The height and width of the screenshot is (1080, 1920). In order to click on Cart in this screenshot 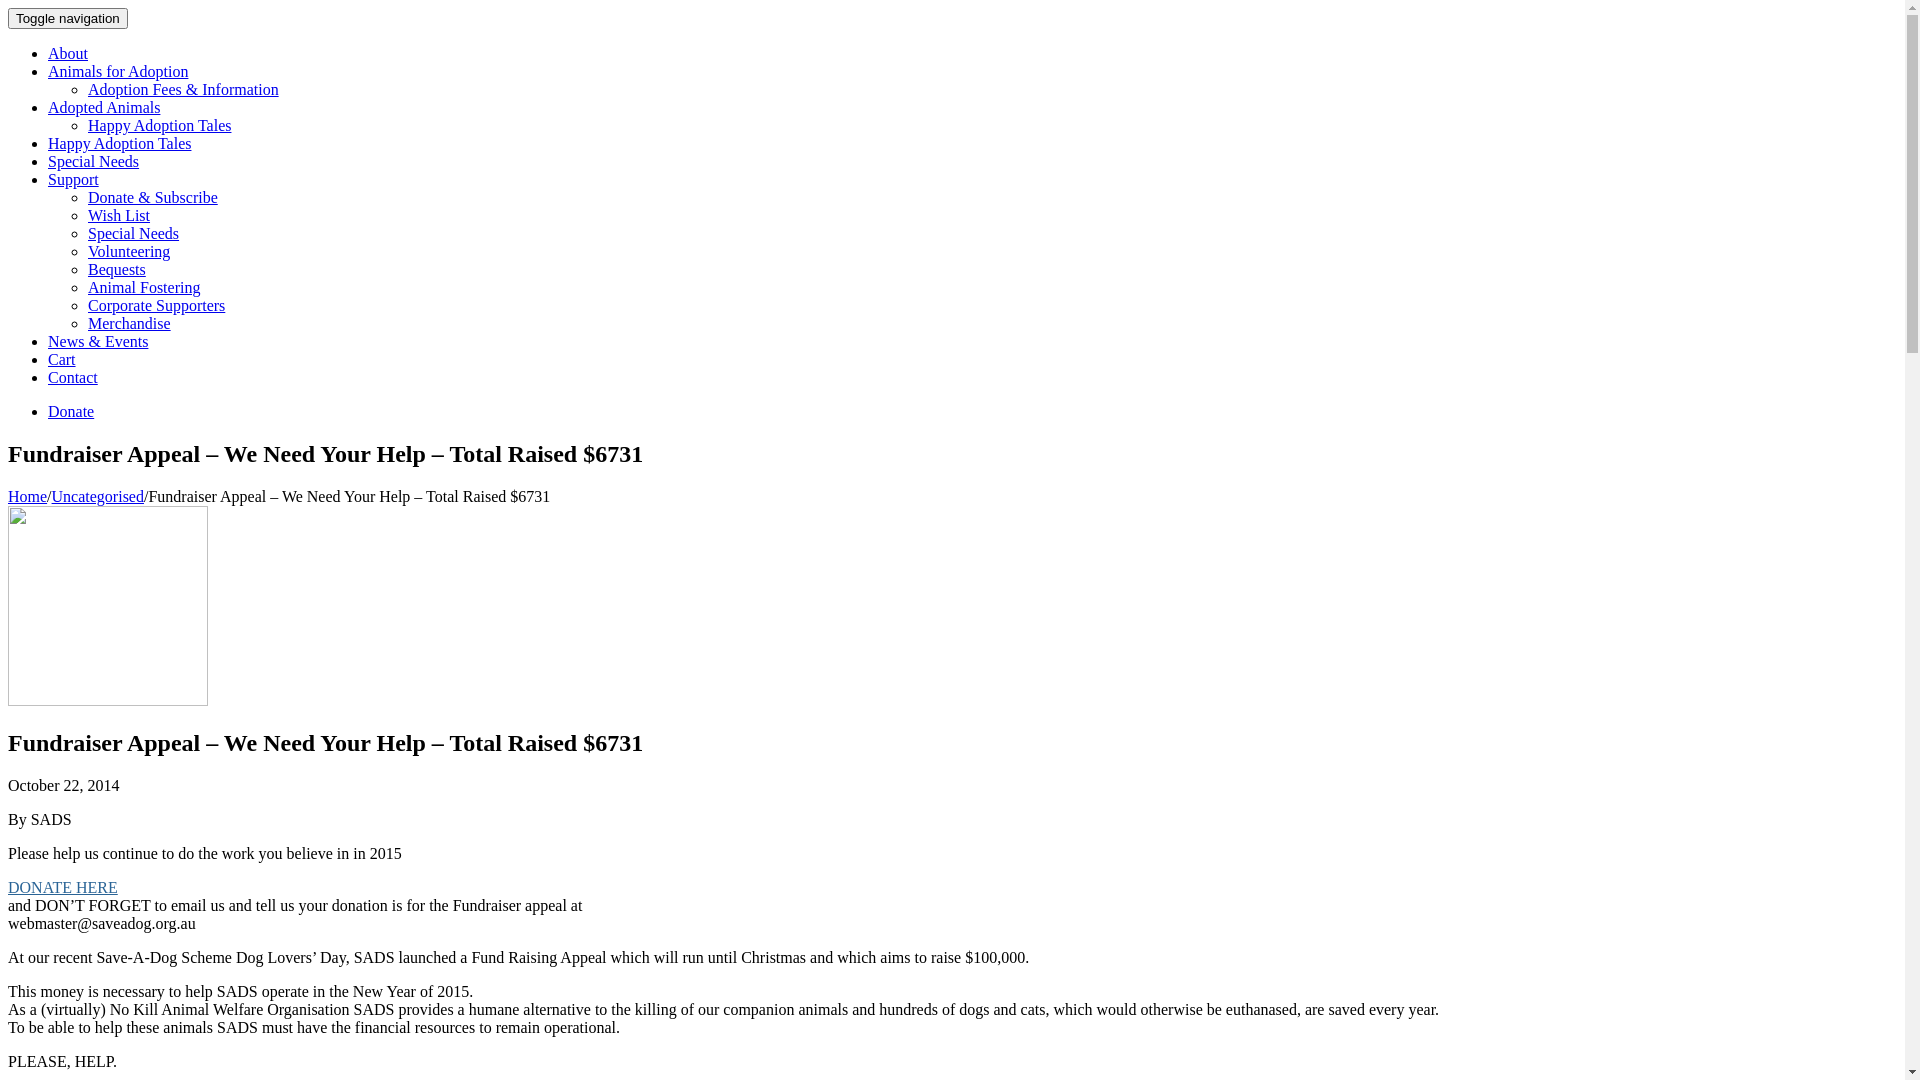, I will do `click(62, 360)`.